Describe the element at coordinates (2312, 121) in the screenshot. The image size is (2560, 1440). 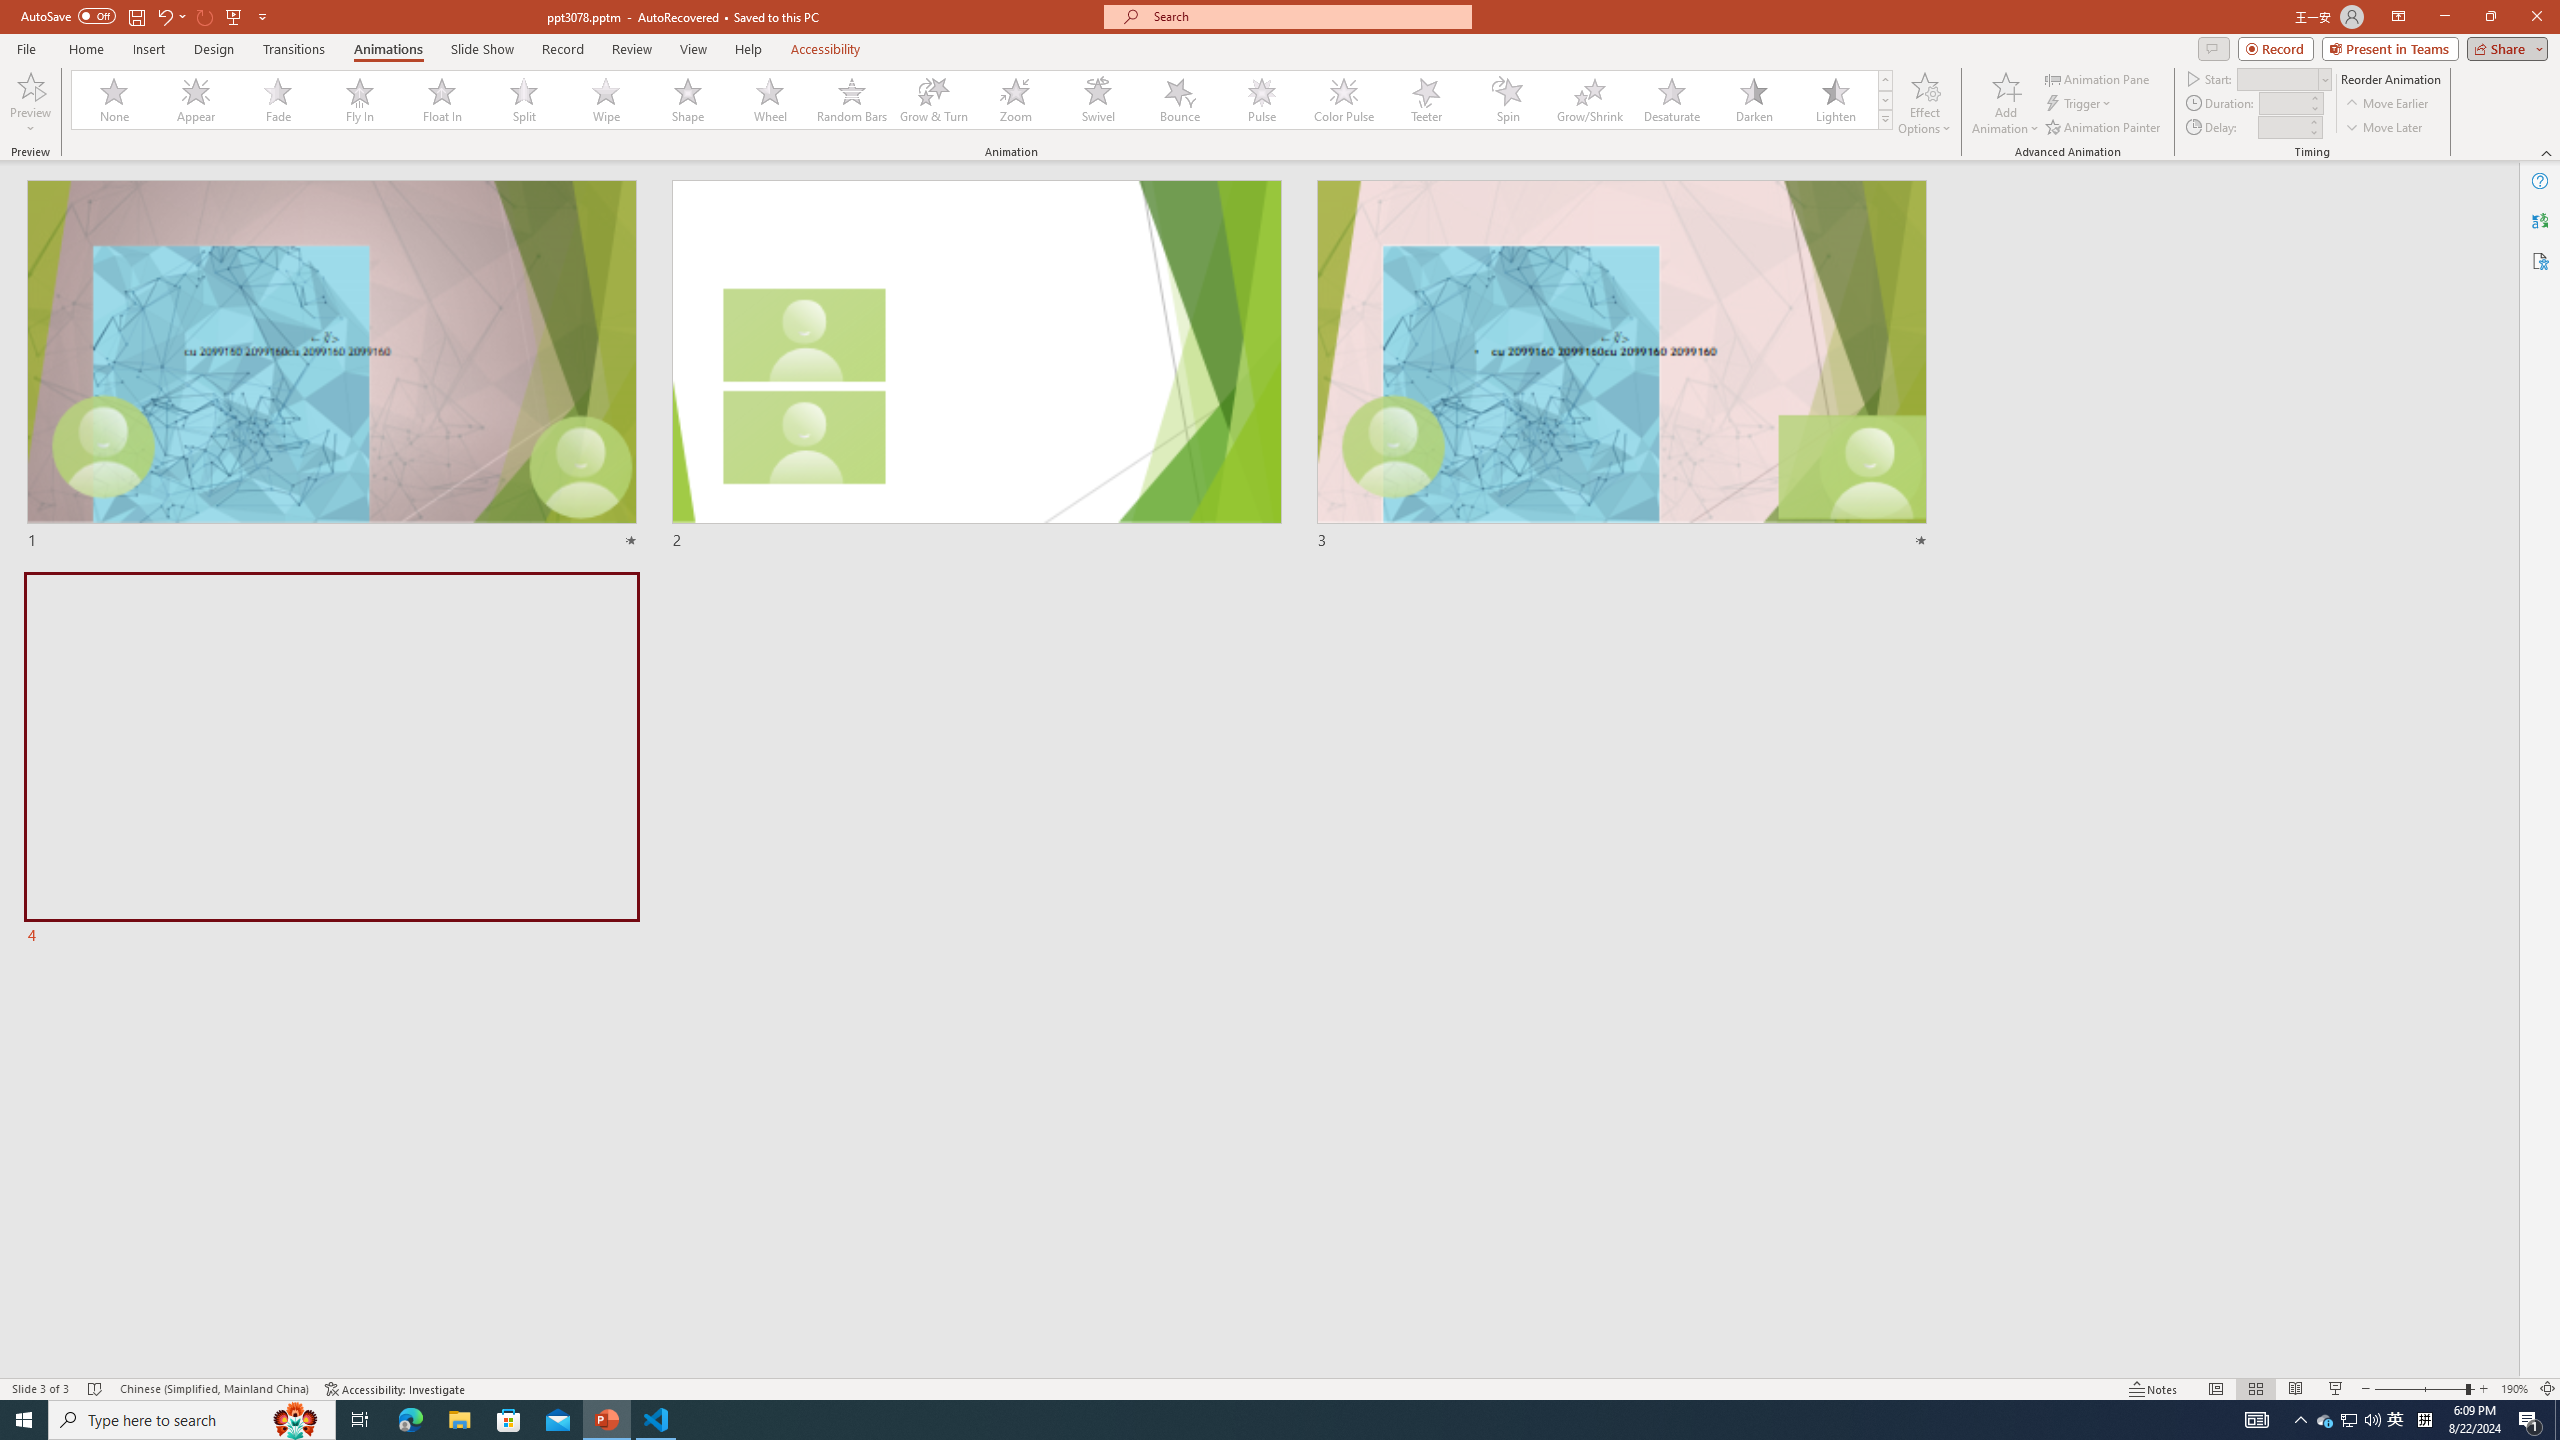
I see `More` at that location.